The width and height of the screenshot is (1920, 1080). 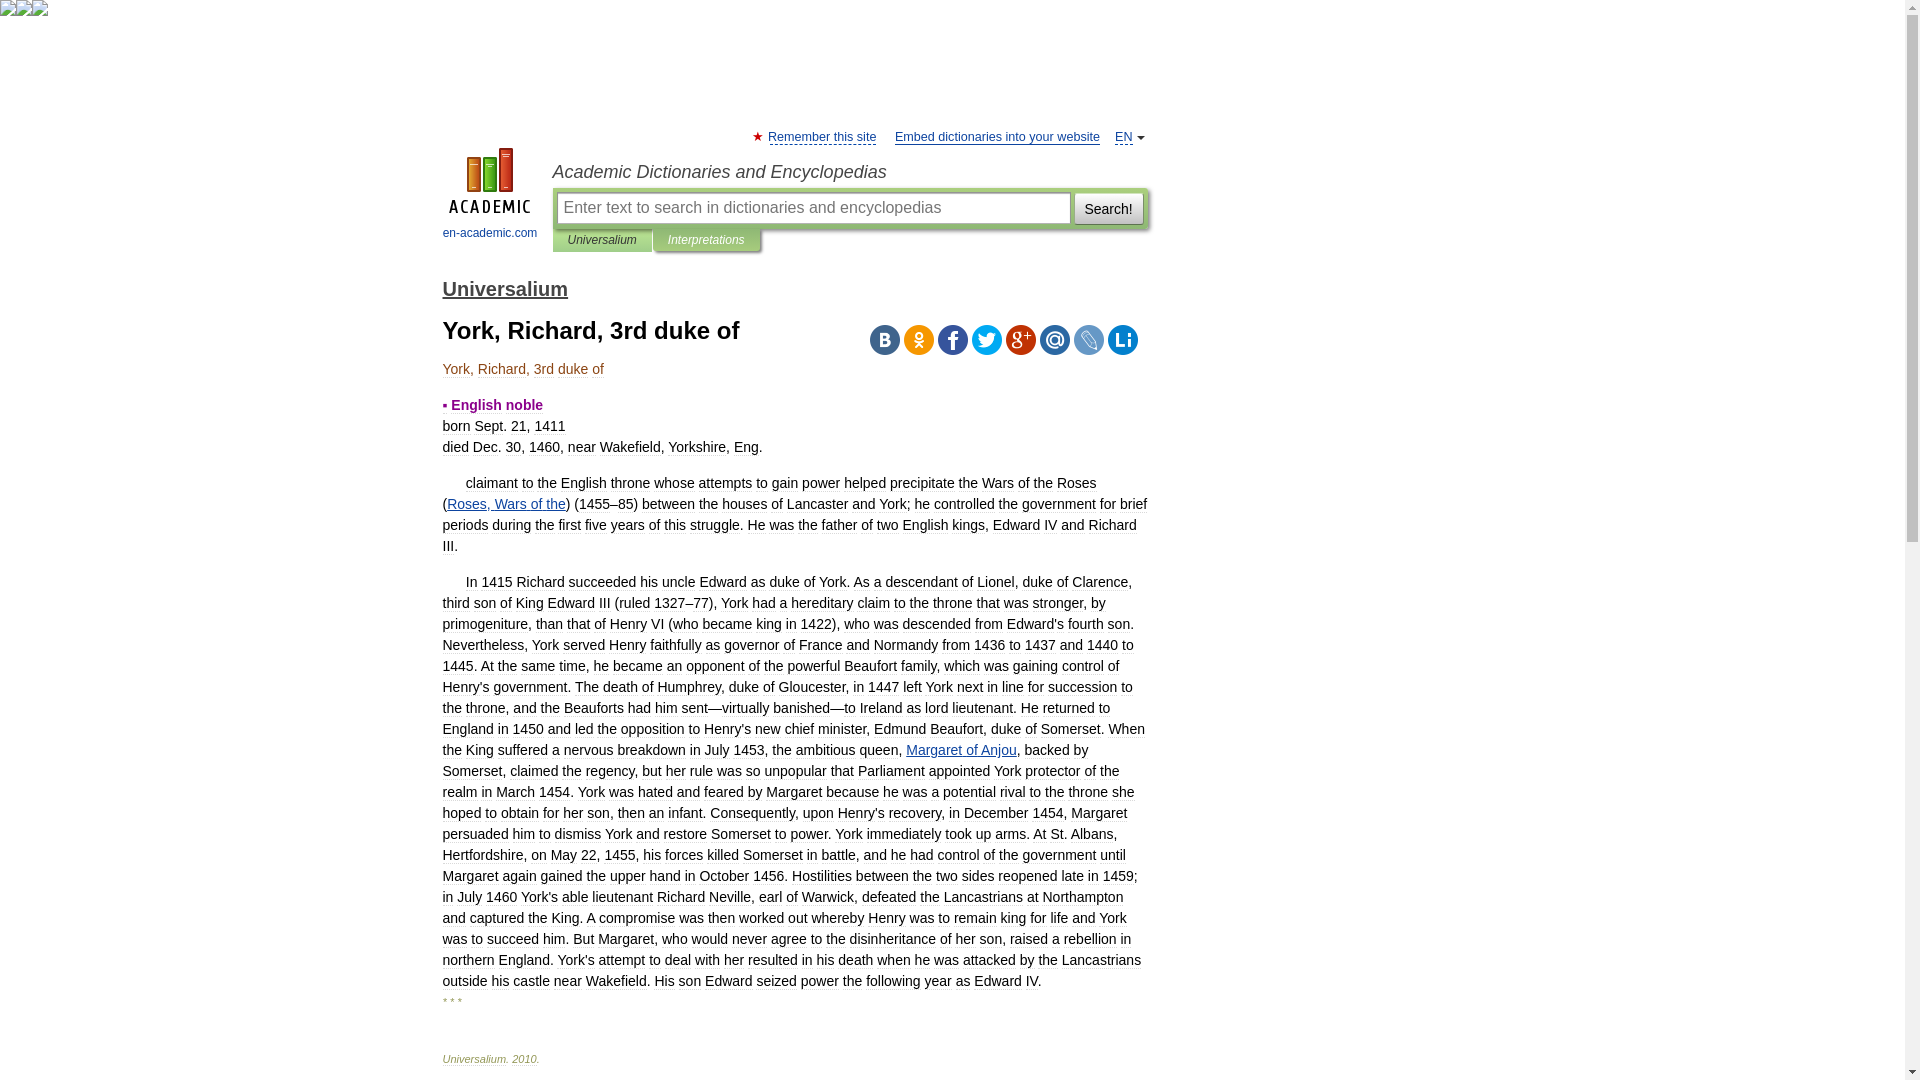 What do you see at coordinates (962, 750) in the screenshot?
I see `Margaret of Anjou` at bounding box center [962, 750].